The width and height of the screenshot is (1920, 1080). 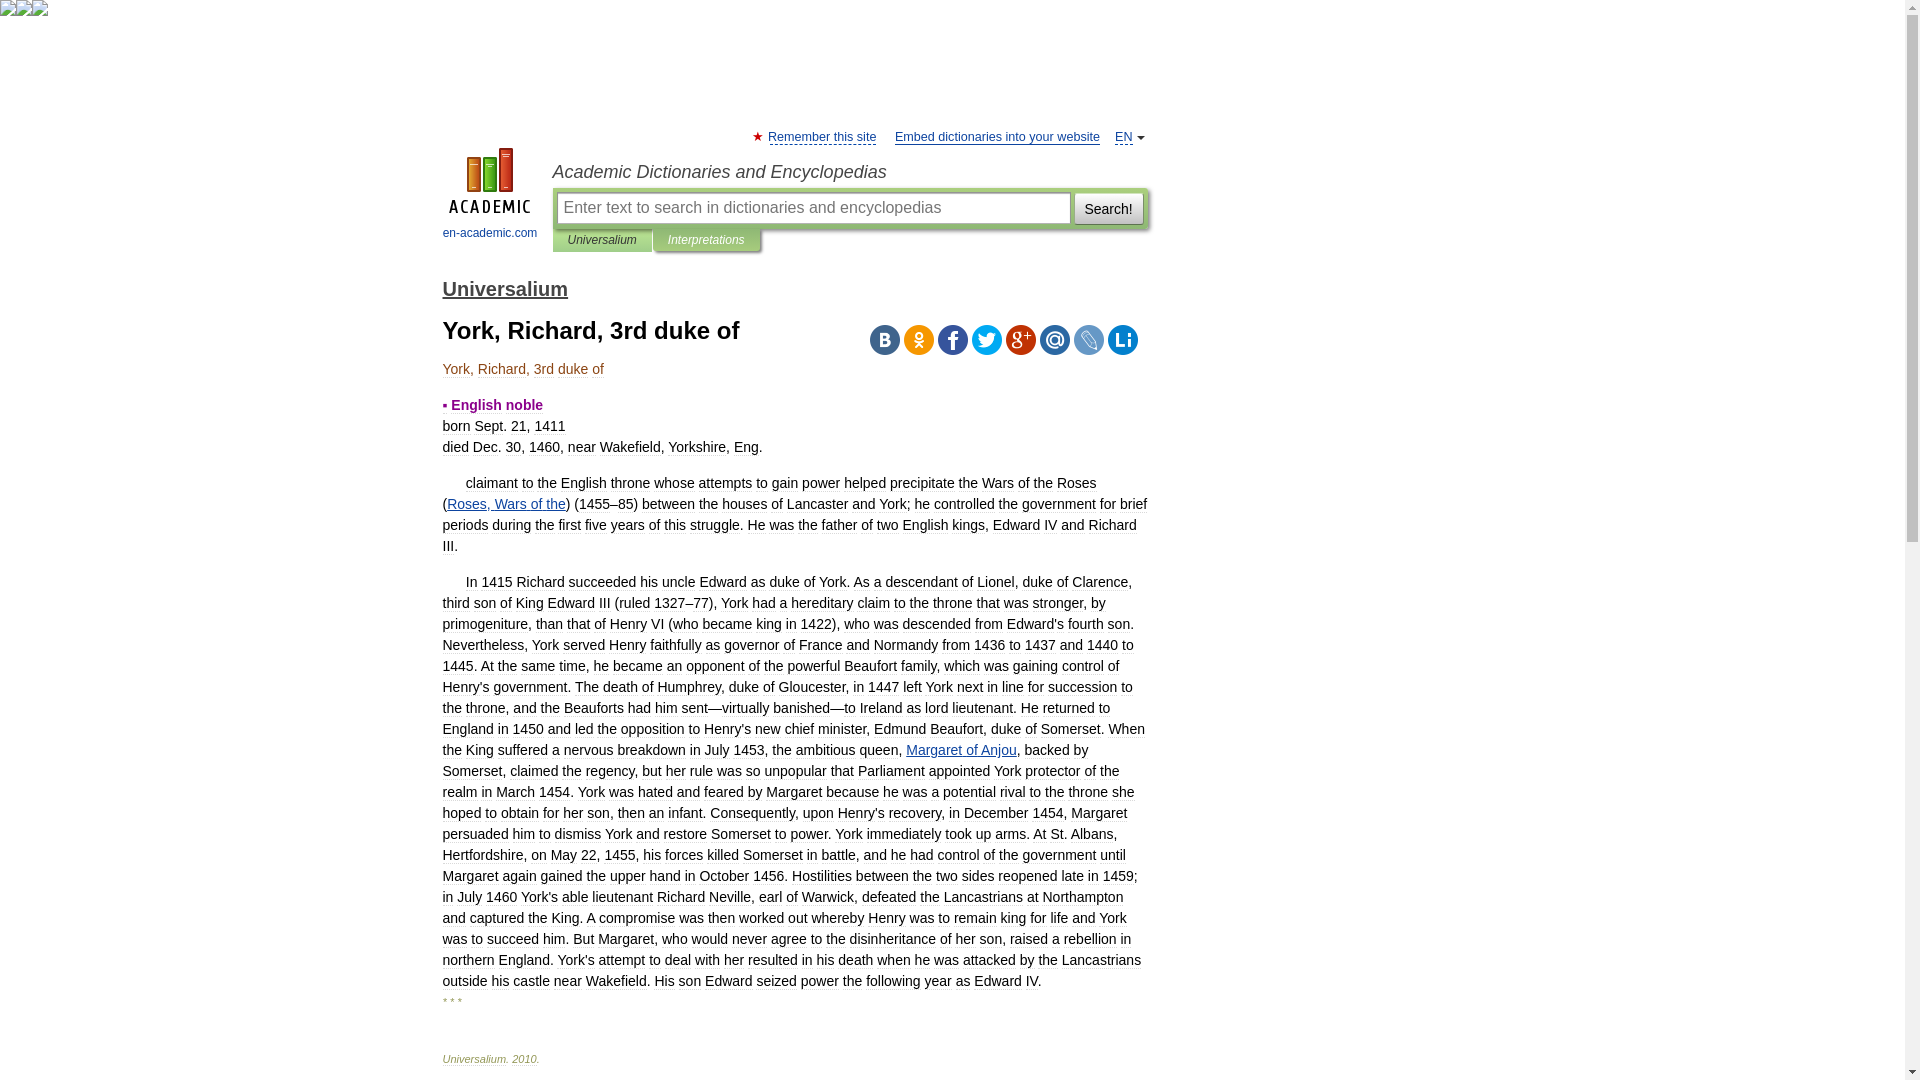 What do you see at coordinates (962, 750) in the screenshot?
I see `Margaret of Anjou` at bounding box center [962, 750].